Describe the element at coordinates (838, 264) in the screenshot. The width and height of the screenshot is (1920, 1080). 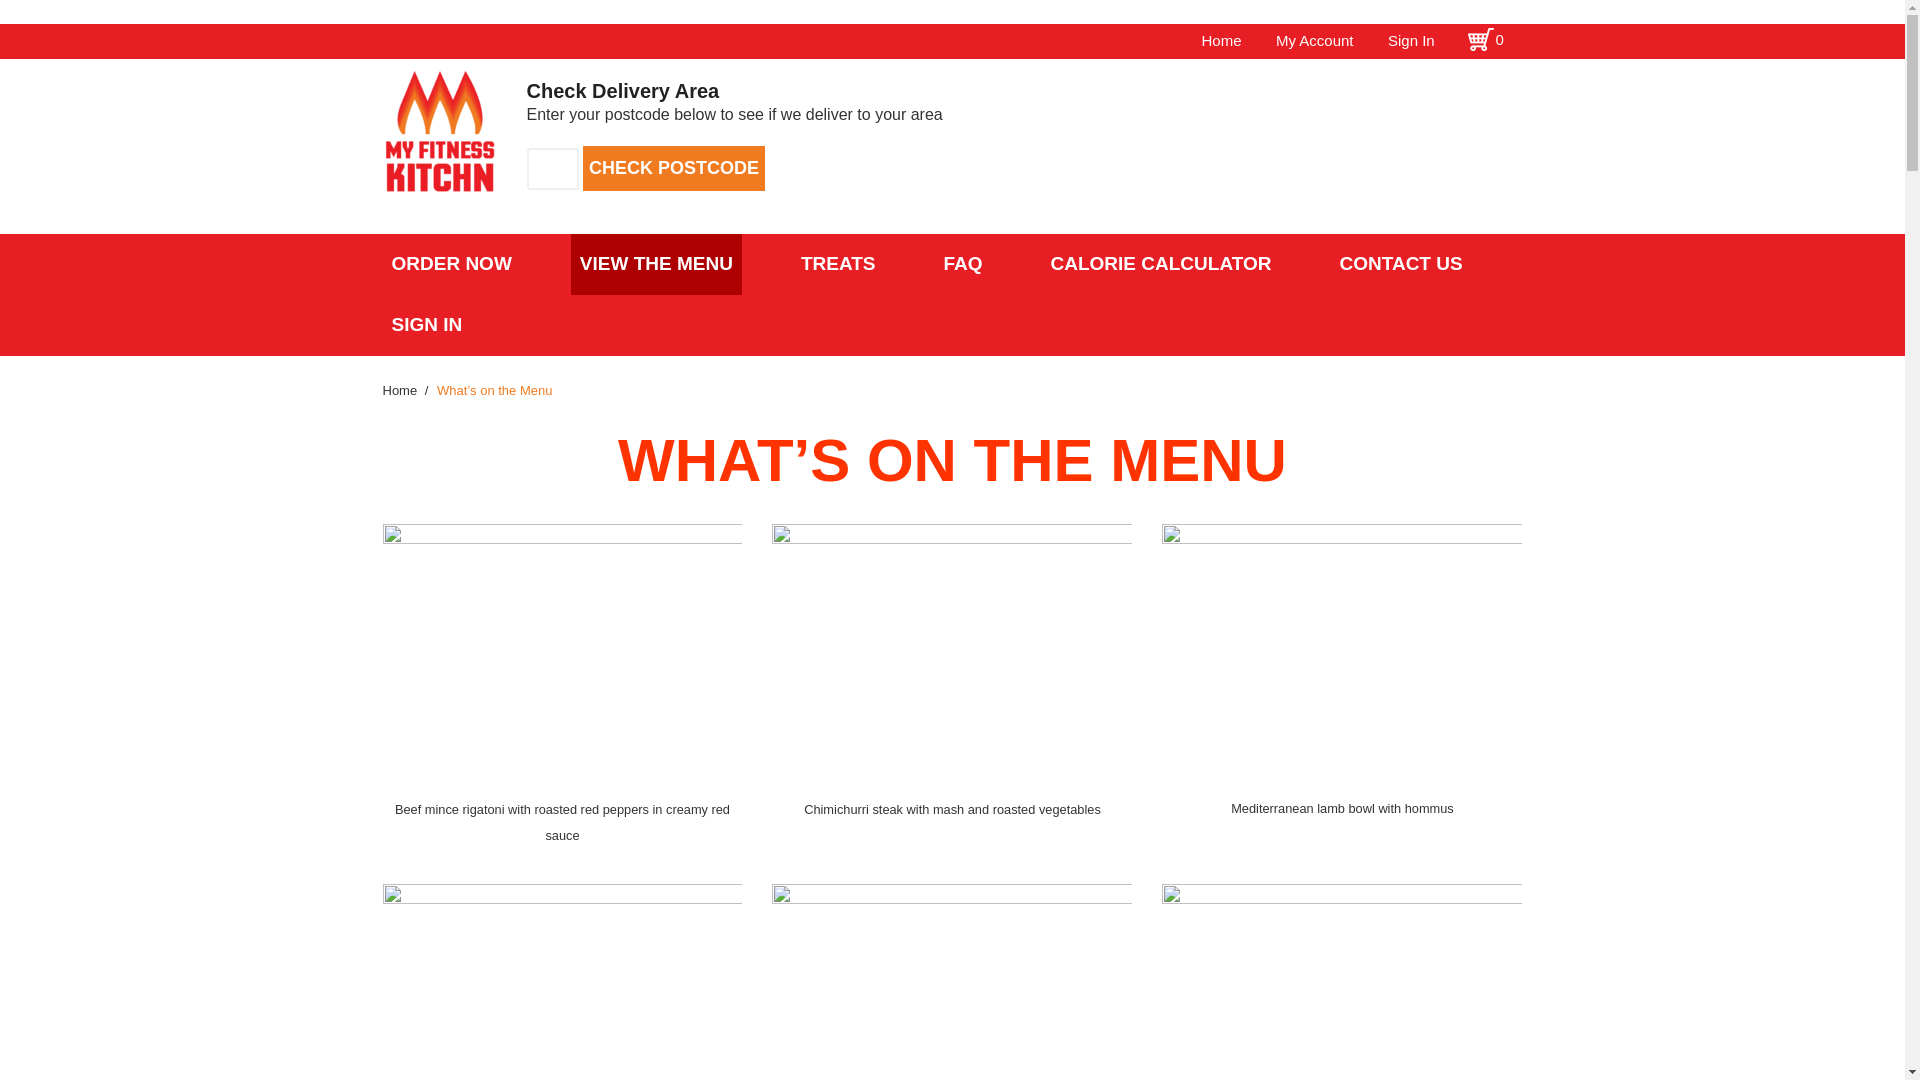
I see ` Treat yourself with some of our Home Delivery Healthy Meals` at that location.